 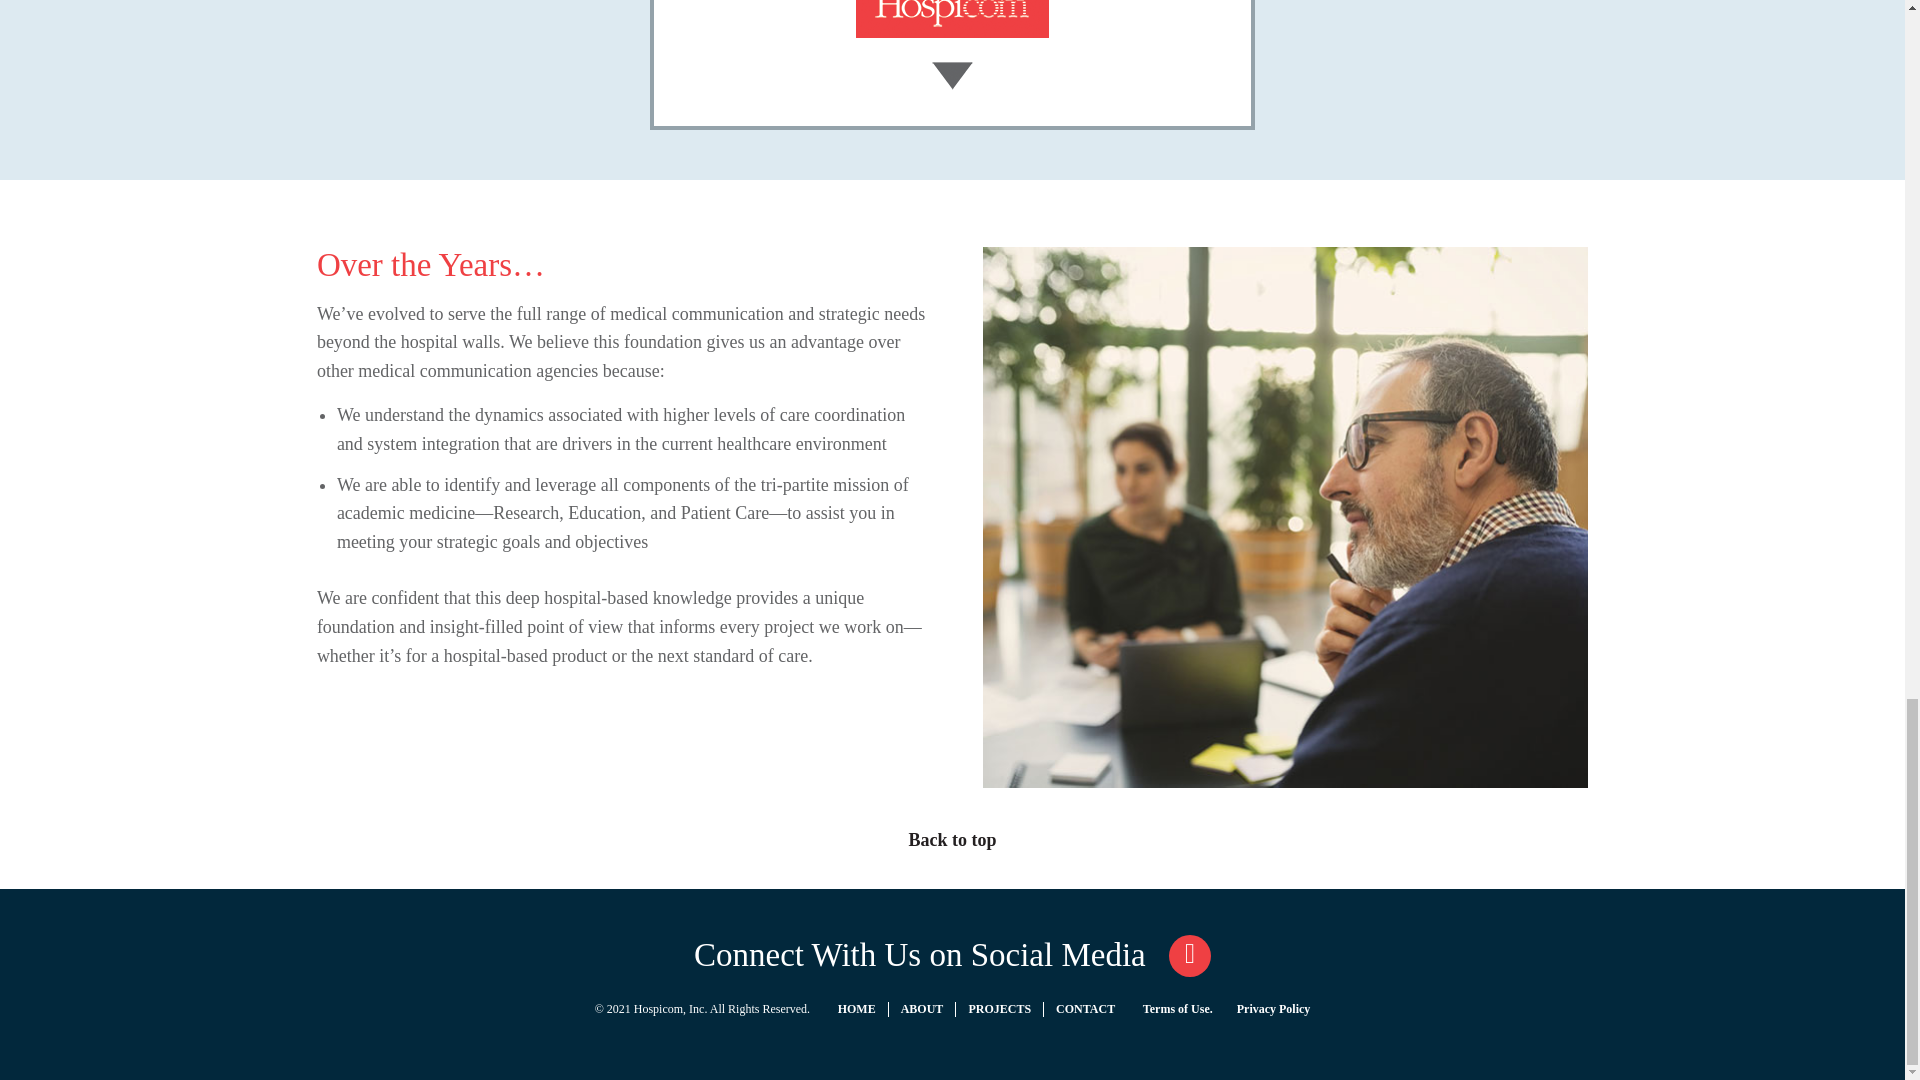 What do you see at coordinates (1086, 1009) in the screenshot?
I see `CONTACT` at bounding box center [1086, 1009].